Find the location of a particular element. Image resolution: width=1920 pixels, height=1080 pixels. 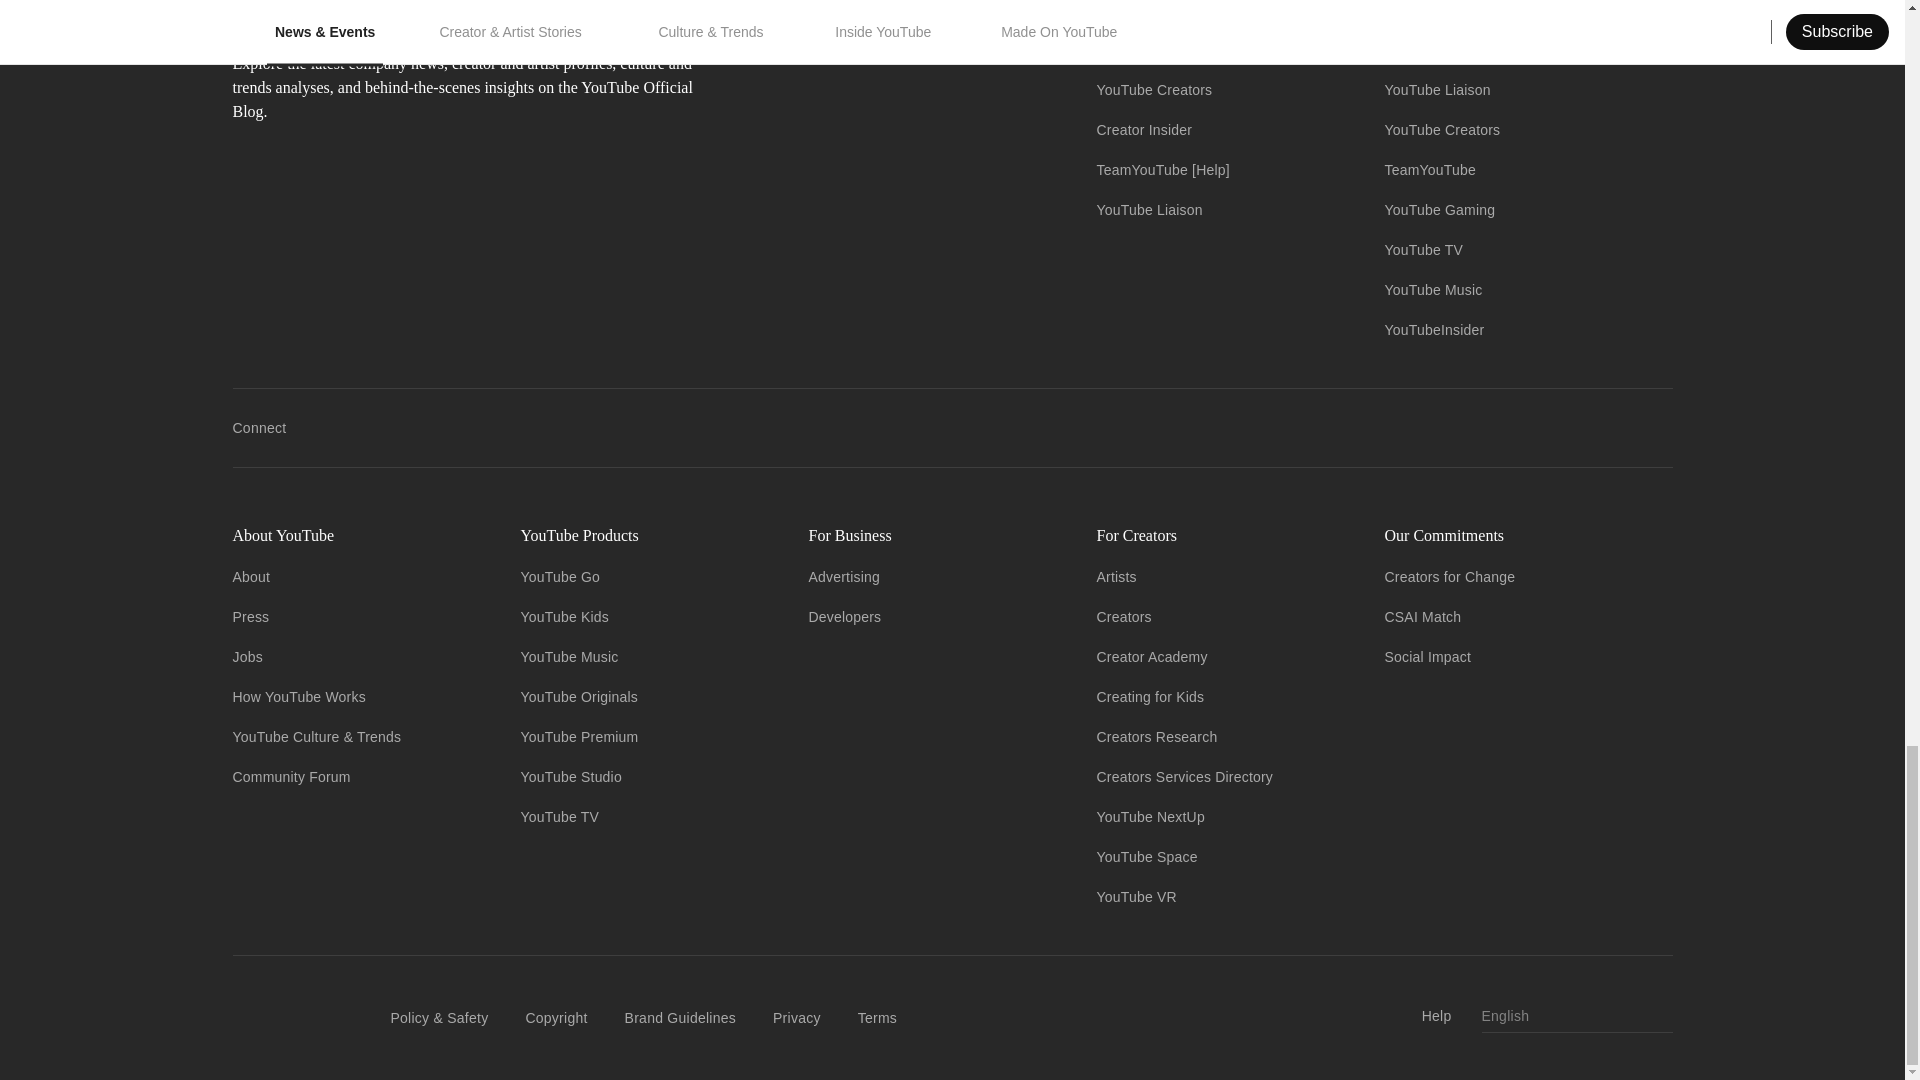

YouTube Liaison is located at coordinates (1148, 210).